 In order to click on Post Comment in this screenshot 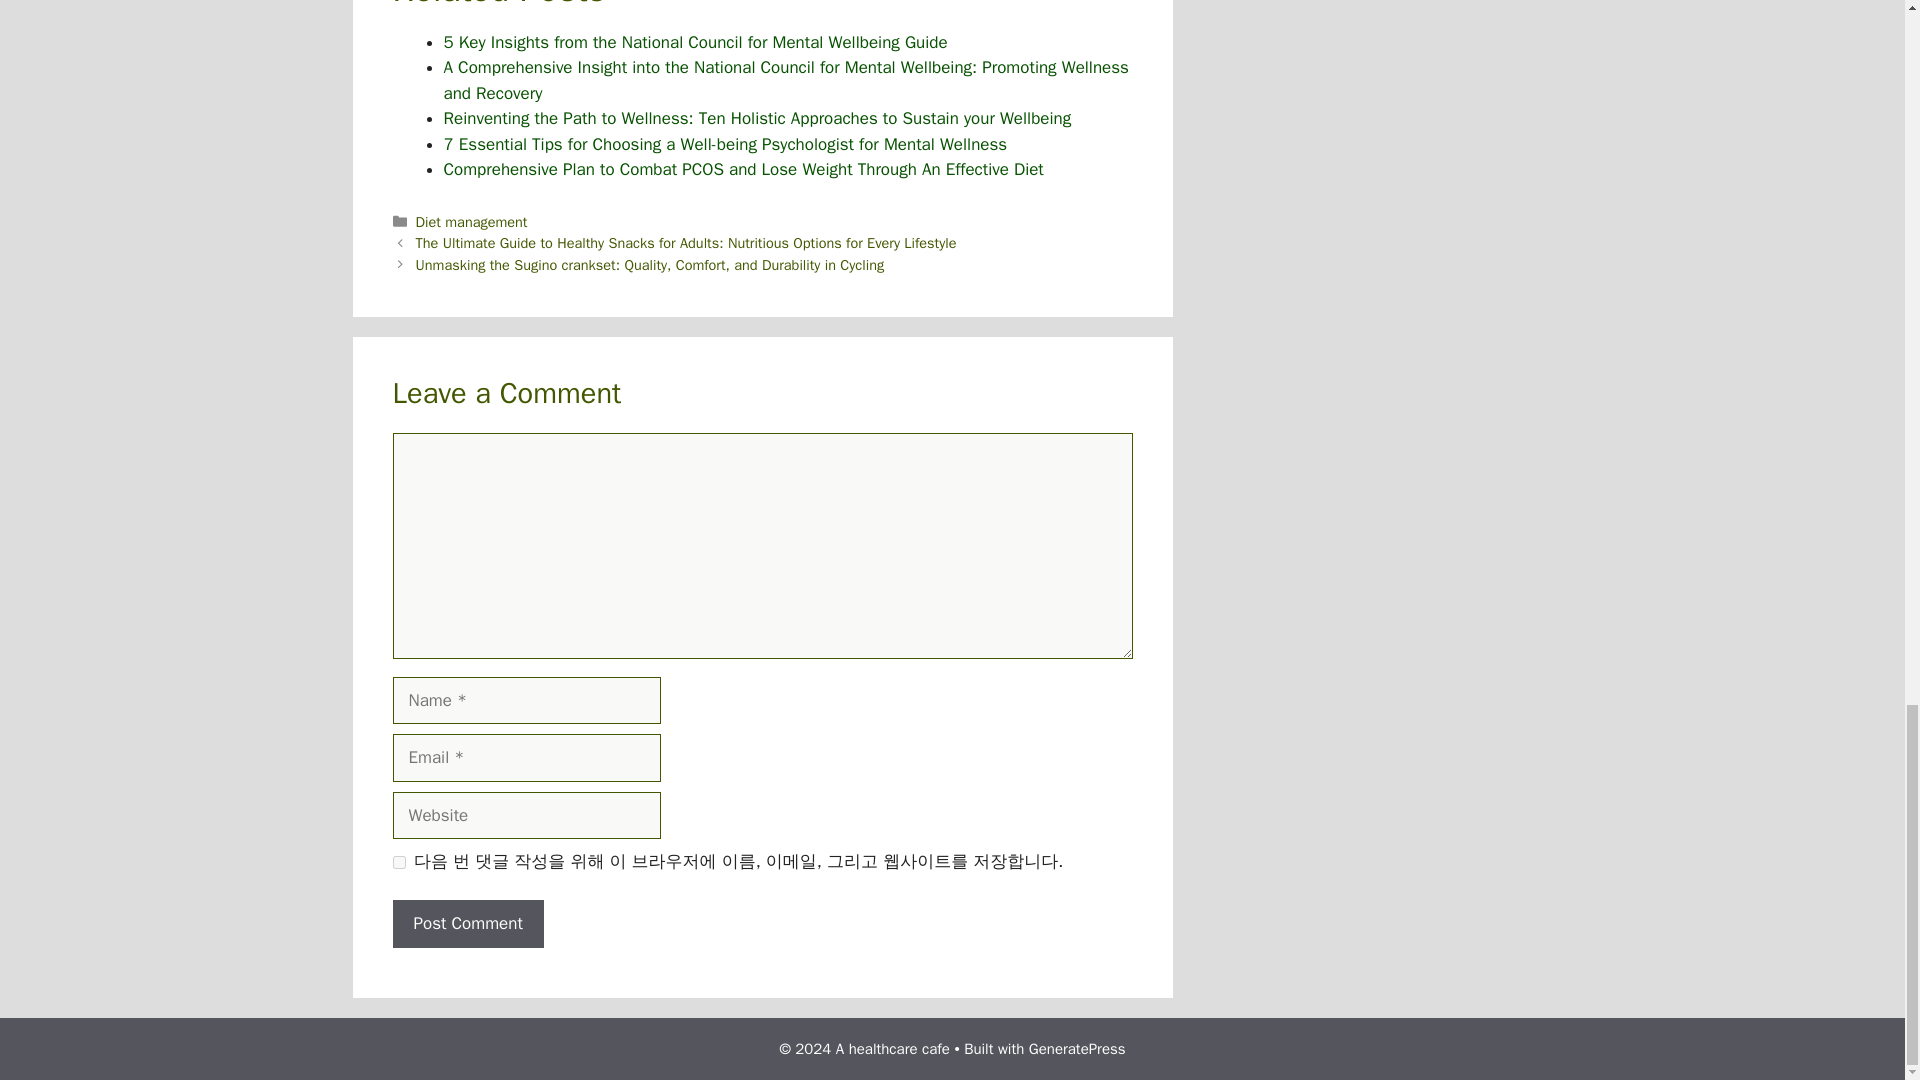, I will do `click(467, 924)`.